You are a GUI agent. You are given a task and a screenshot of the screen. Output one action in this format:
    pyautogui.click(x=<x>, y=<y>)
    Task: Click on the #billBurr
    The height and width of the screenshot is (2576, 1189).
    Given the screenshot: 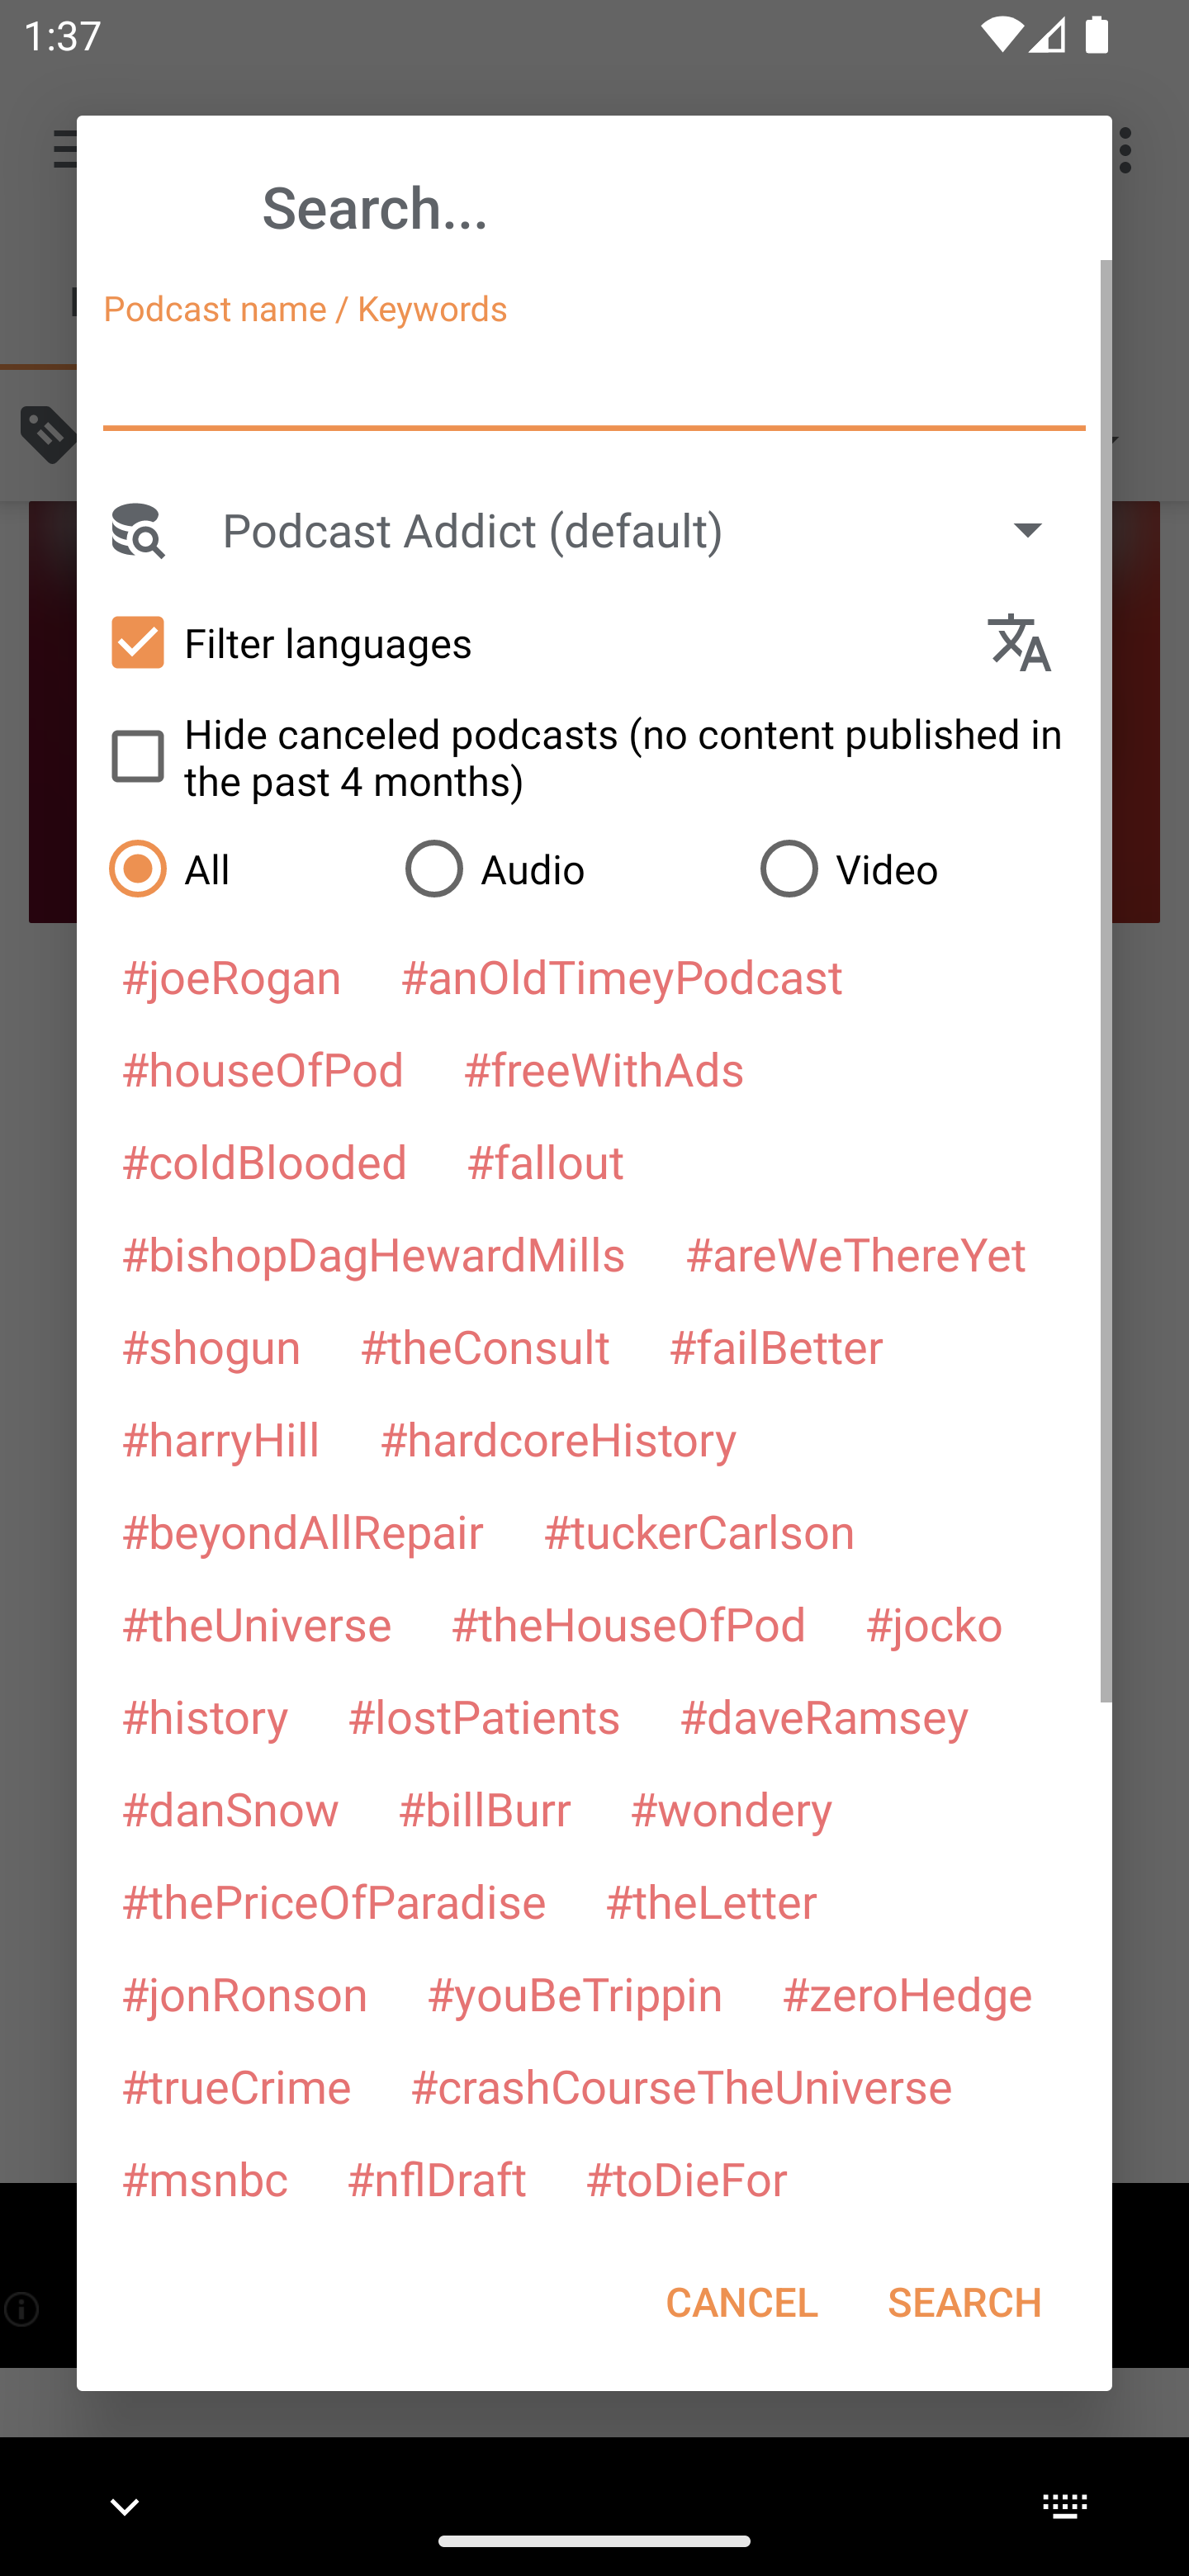 What is the action you would take?
    pyautogui.click(x=484, y=1808)
    